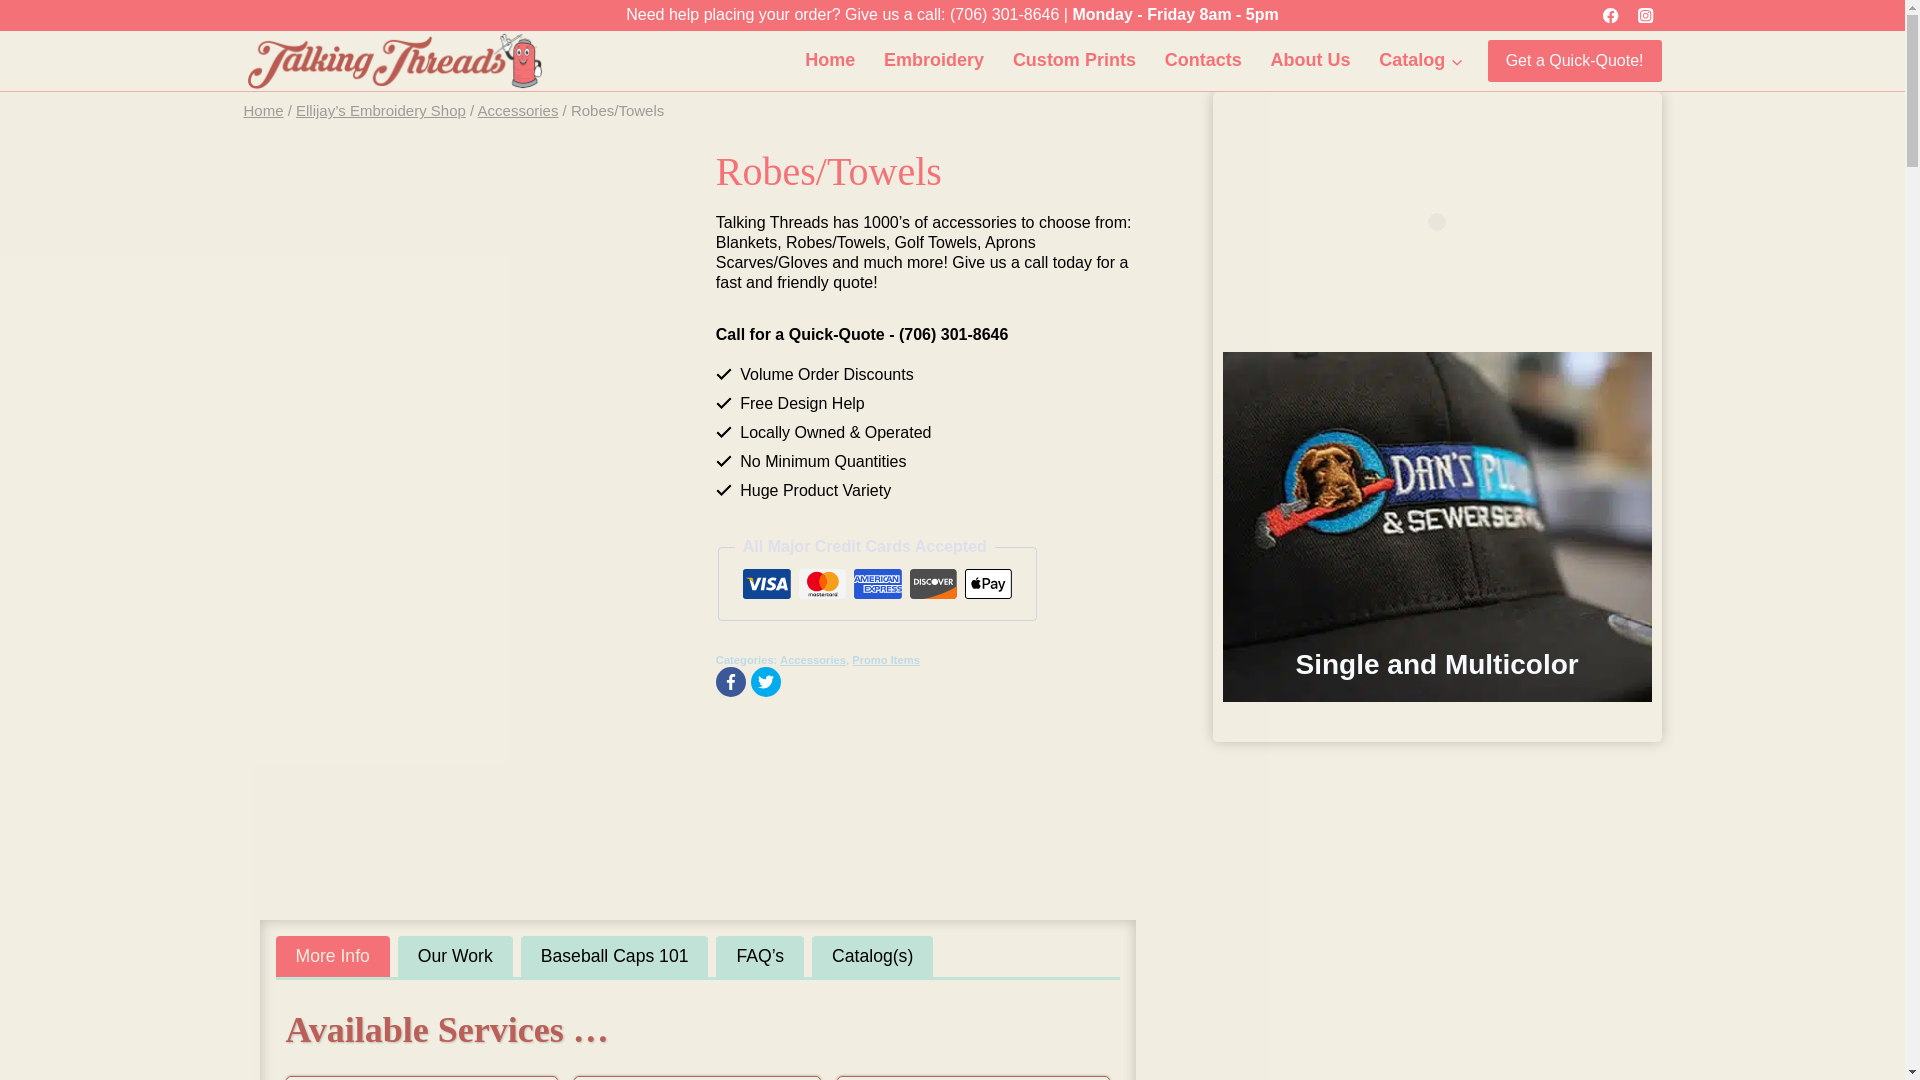 The width and height of the screenshot is (1920, 1080). I want to click on Contacts, so click(1202, 60).